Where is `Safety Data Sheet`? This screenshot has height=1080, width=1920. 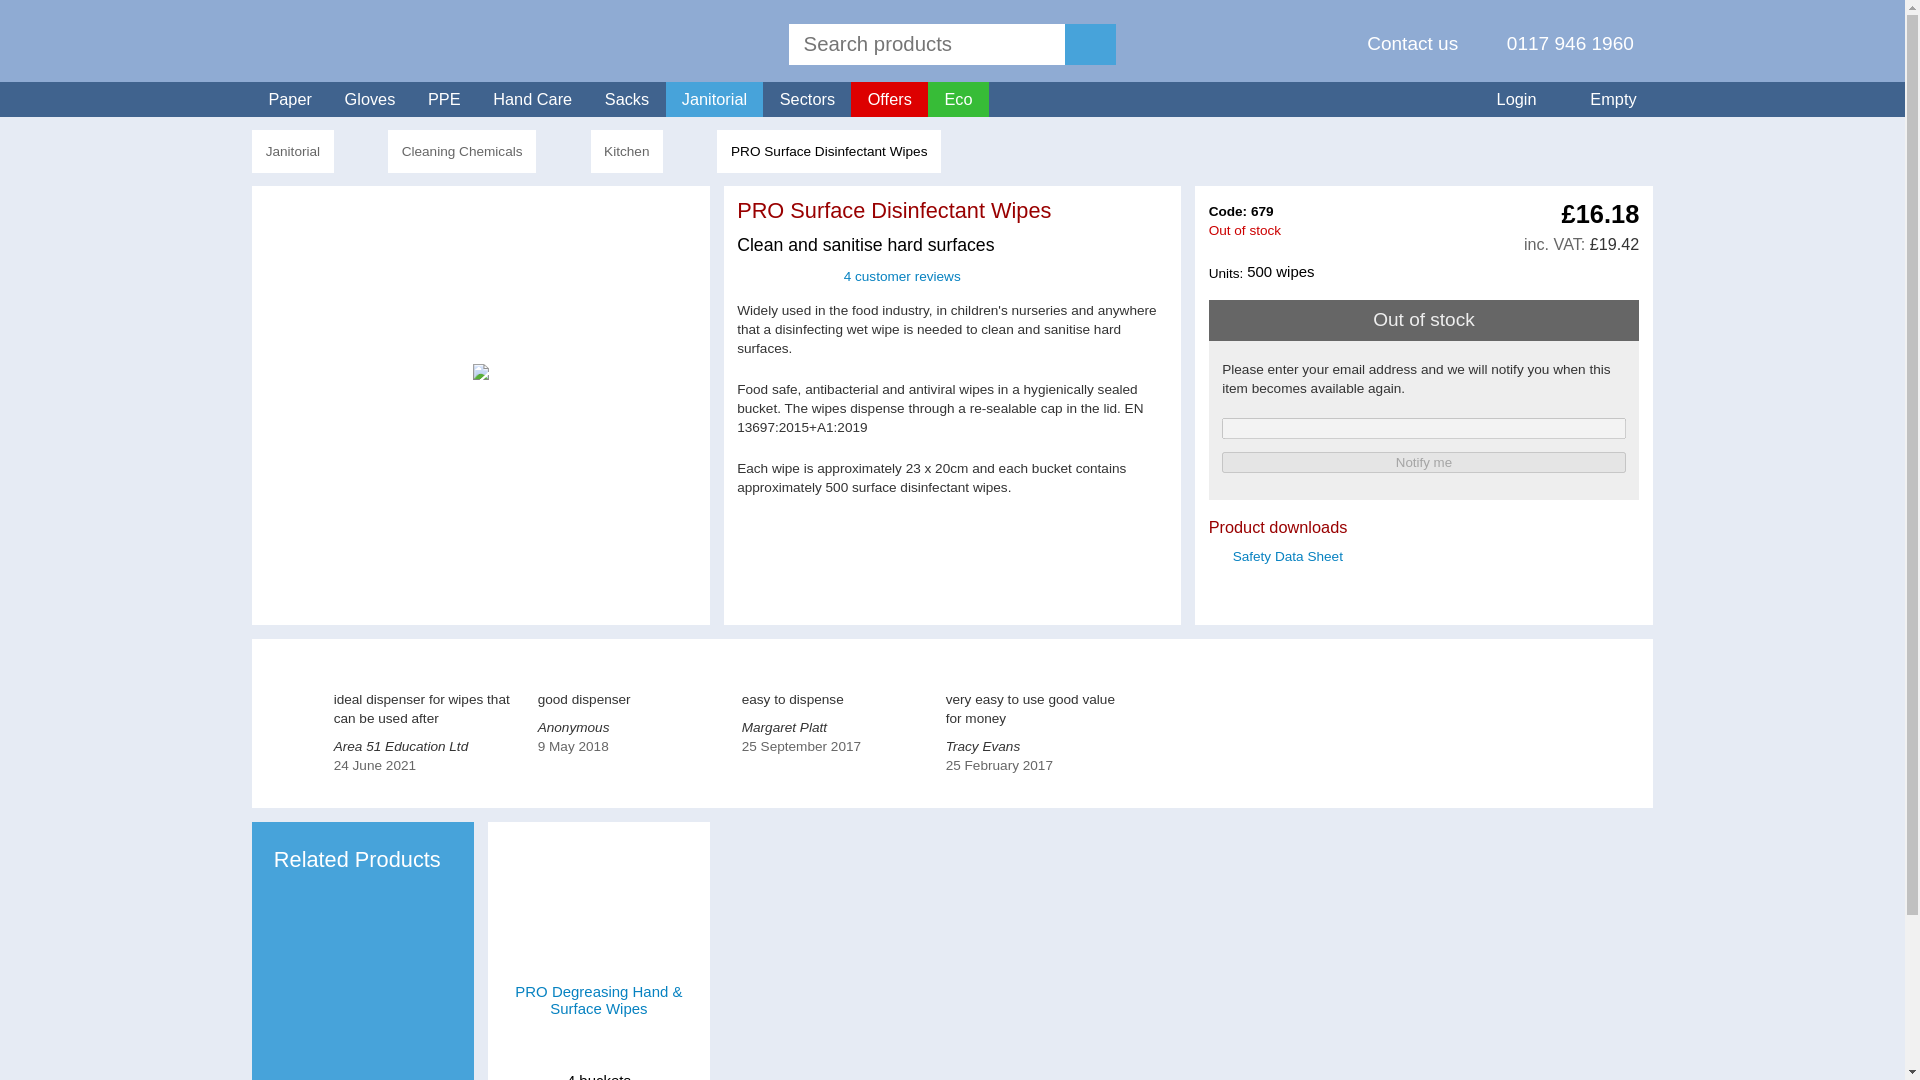 Safety Data Sheet is located at coordinates (1287, 556).